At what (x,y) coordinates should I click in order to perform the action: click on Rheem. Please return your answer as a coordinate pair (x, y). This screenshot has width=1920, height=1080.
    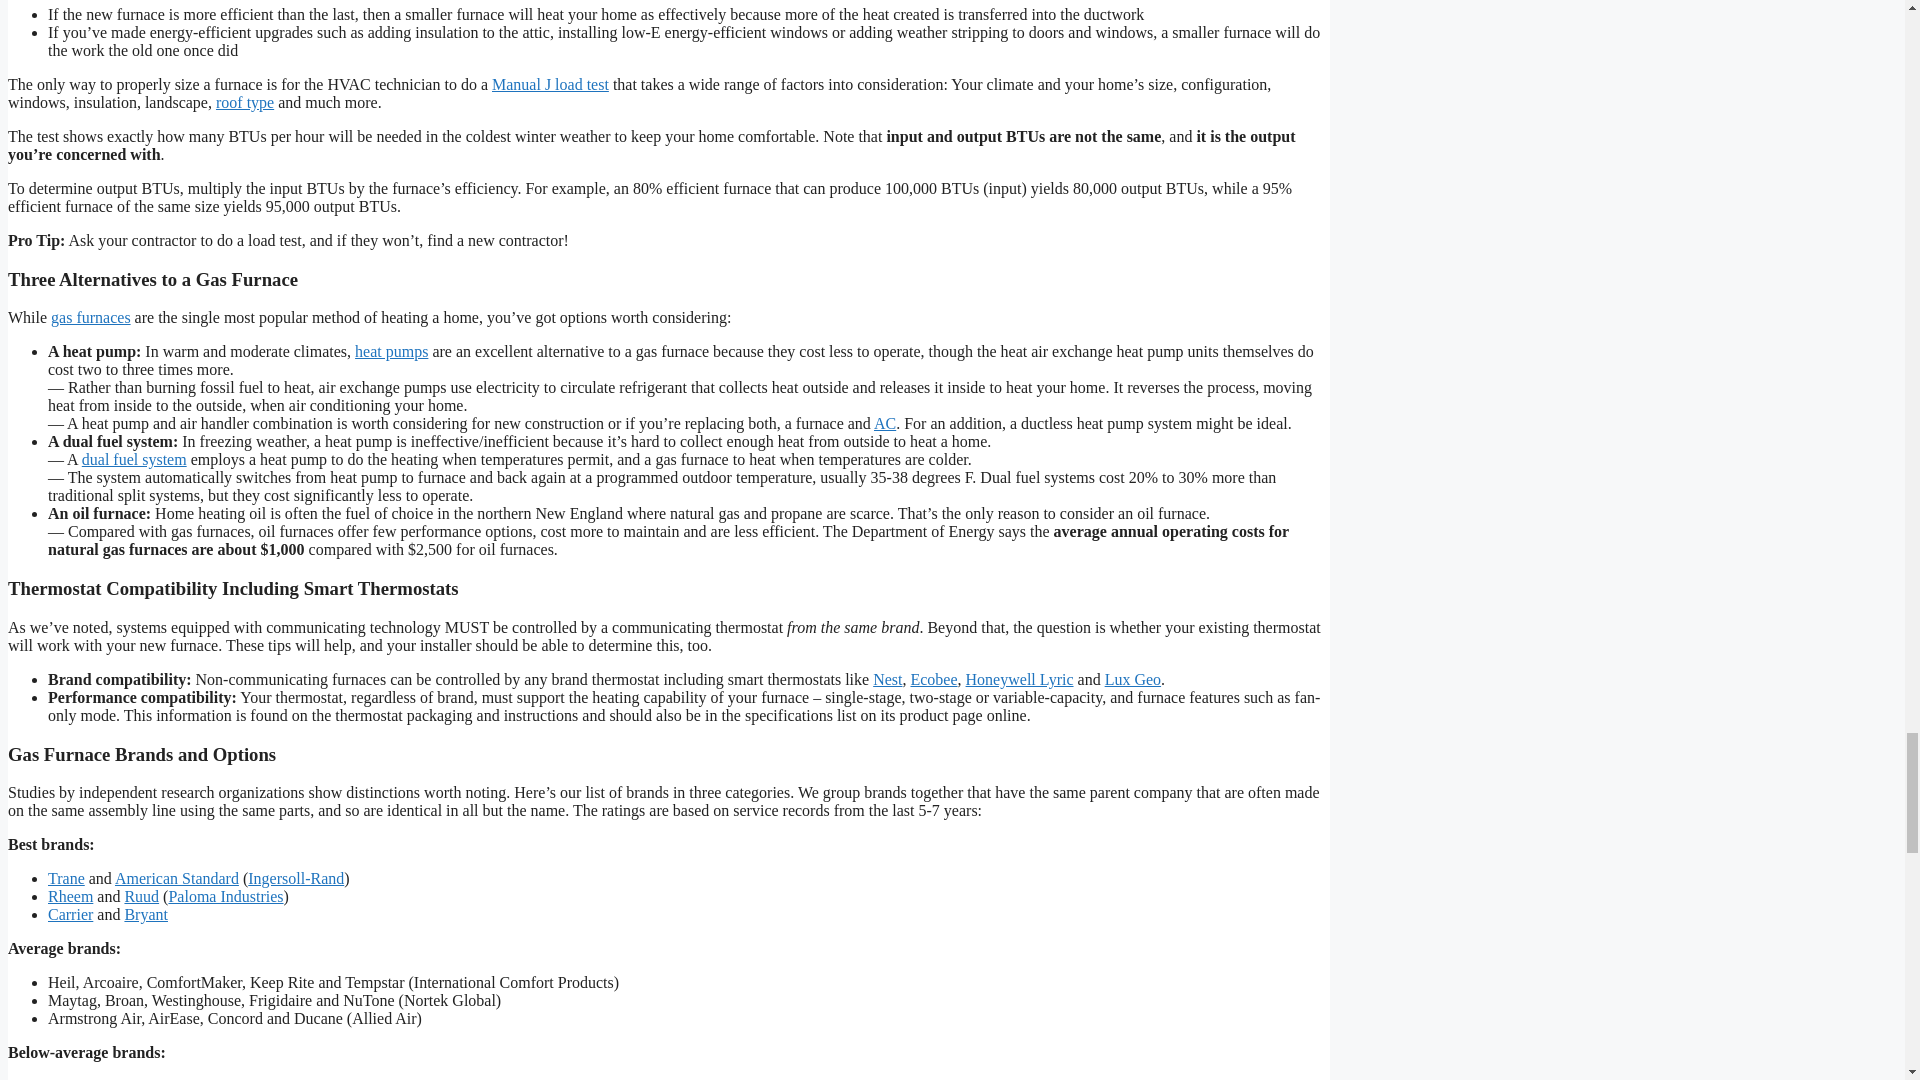
    Looking at the image, I should click on (70, 896).